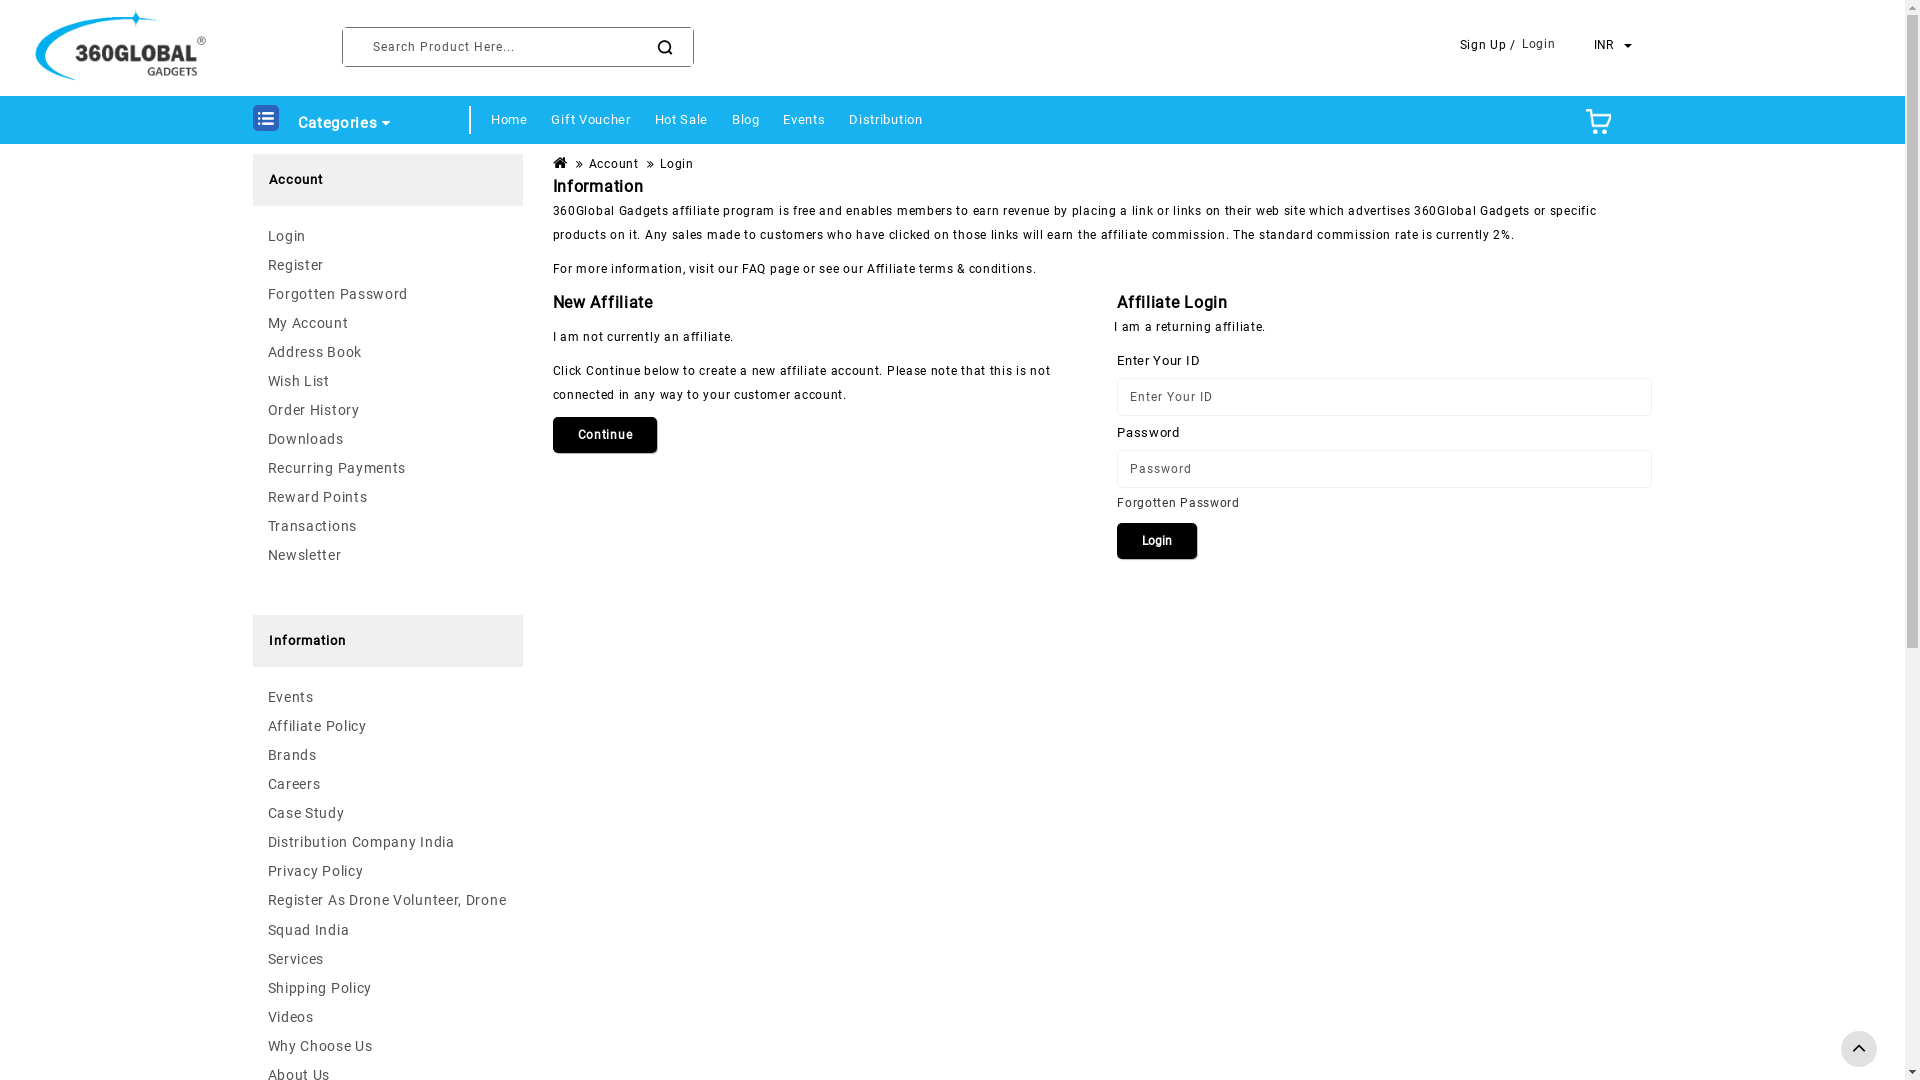  What do you see at coordinates (1539, 44) in the screenshot?
I see `Login` at bounding box center [1539, 44].